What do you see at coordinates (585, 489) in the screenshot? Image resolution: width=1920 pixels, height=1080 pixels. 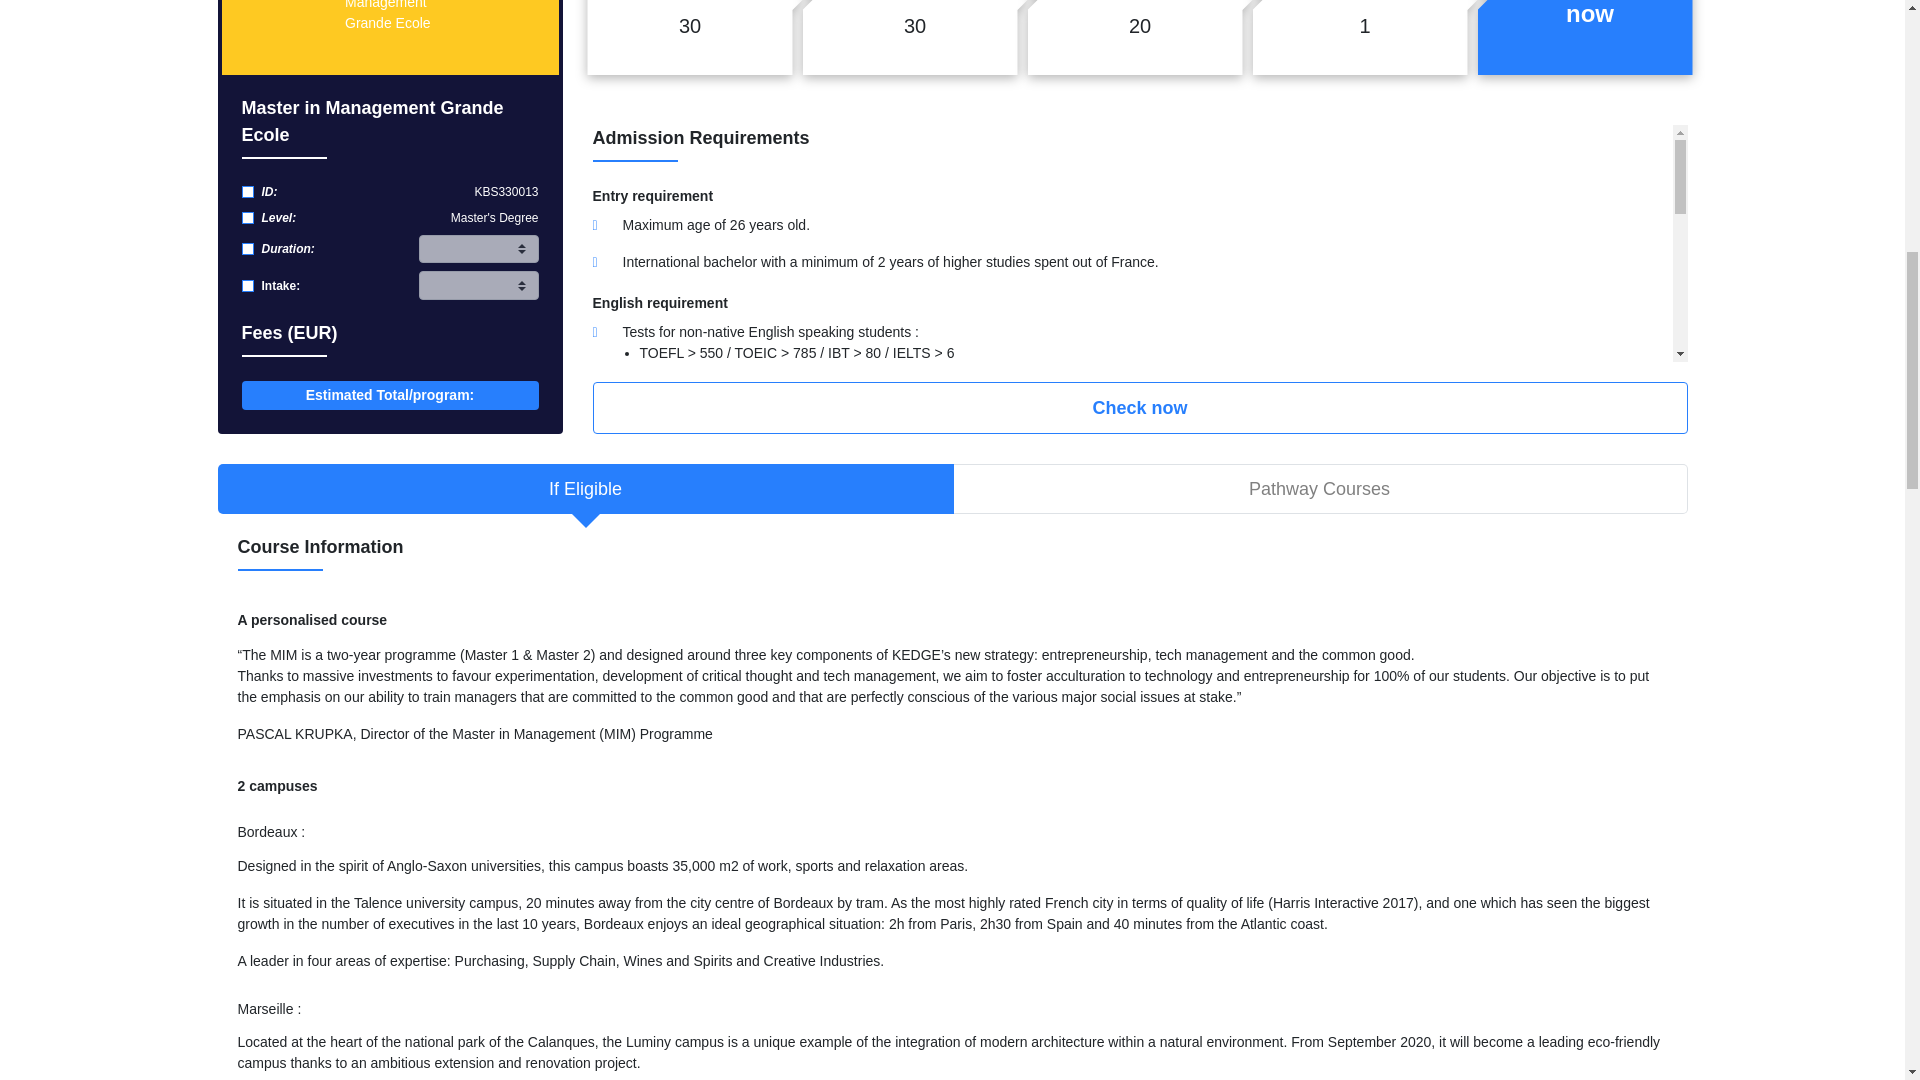 I see `If Eligible` at bounding box center [585, 489].